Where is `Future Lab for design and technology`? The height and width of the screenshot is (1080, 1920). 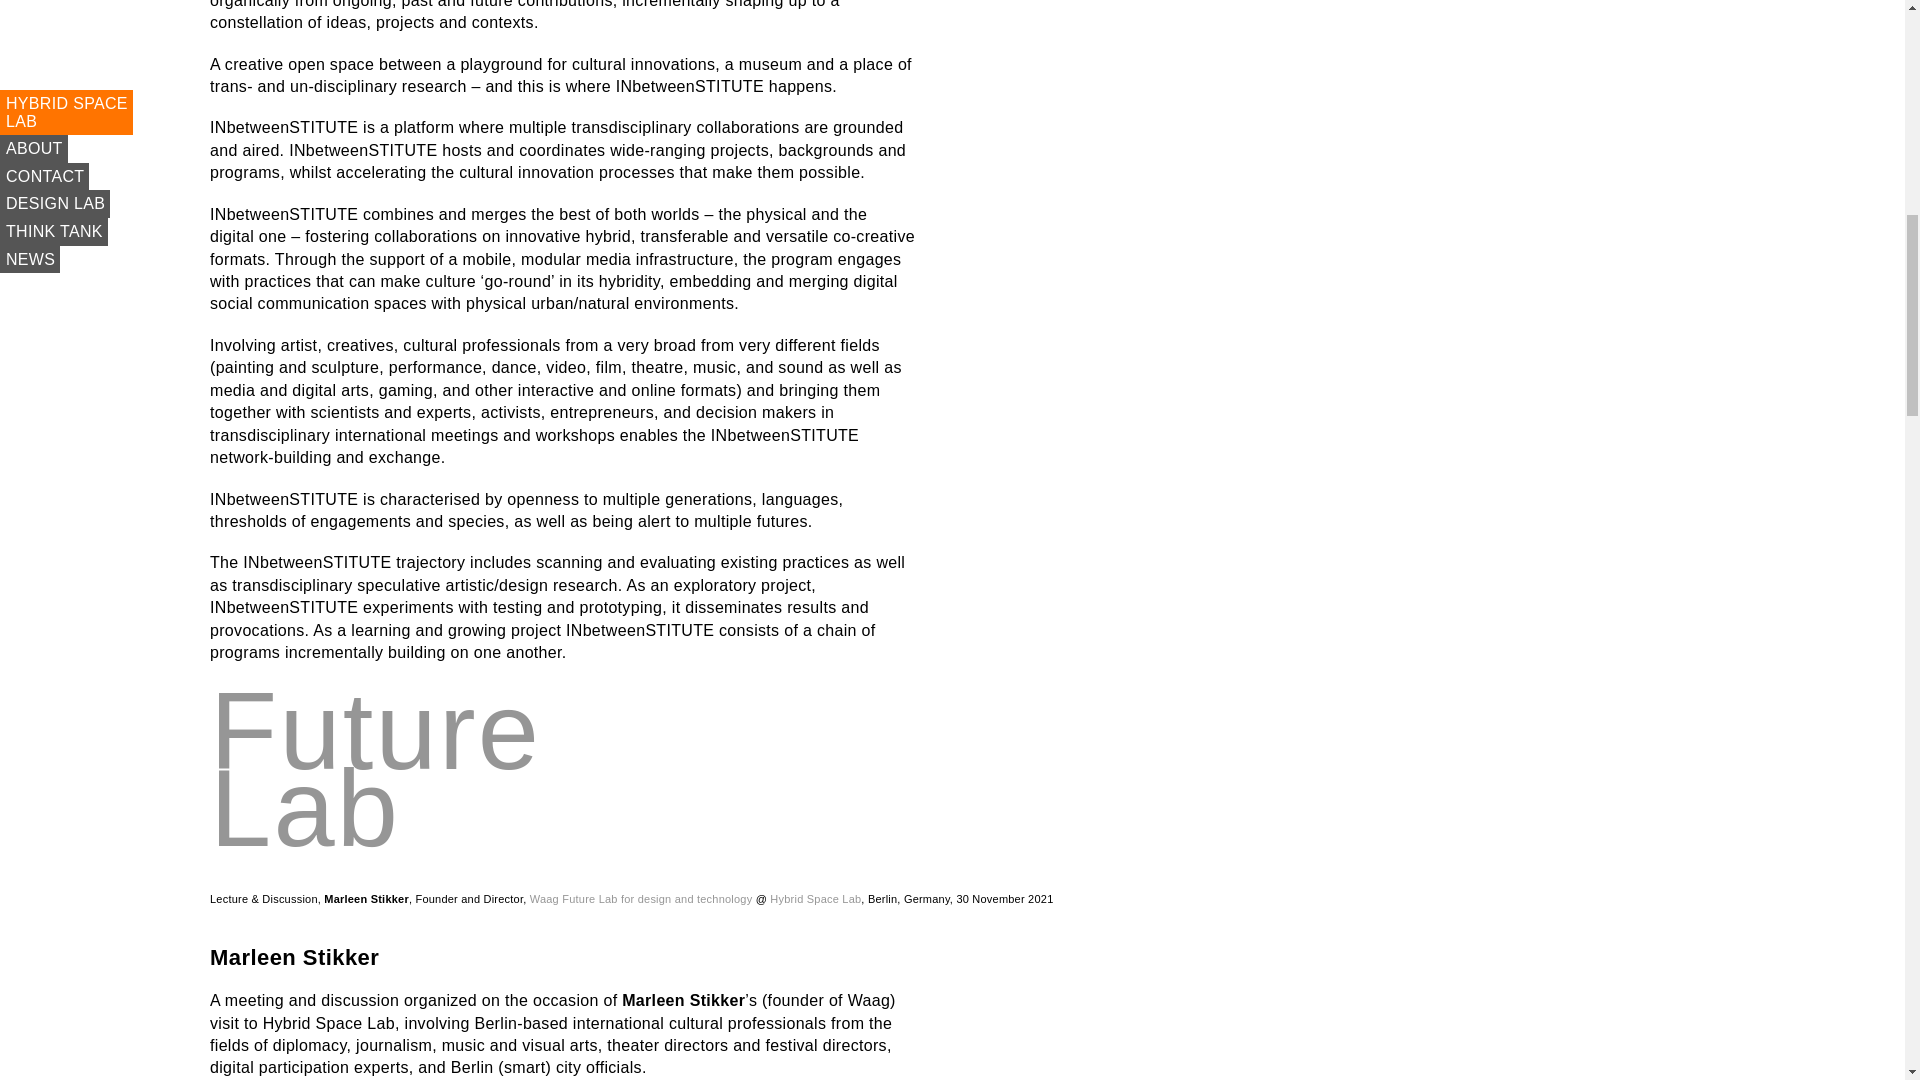
Future Lab for design and technology is located at coordinates (657, 899).